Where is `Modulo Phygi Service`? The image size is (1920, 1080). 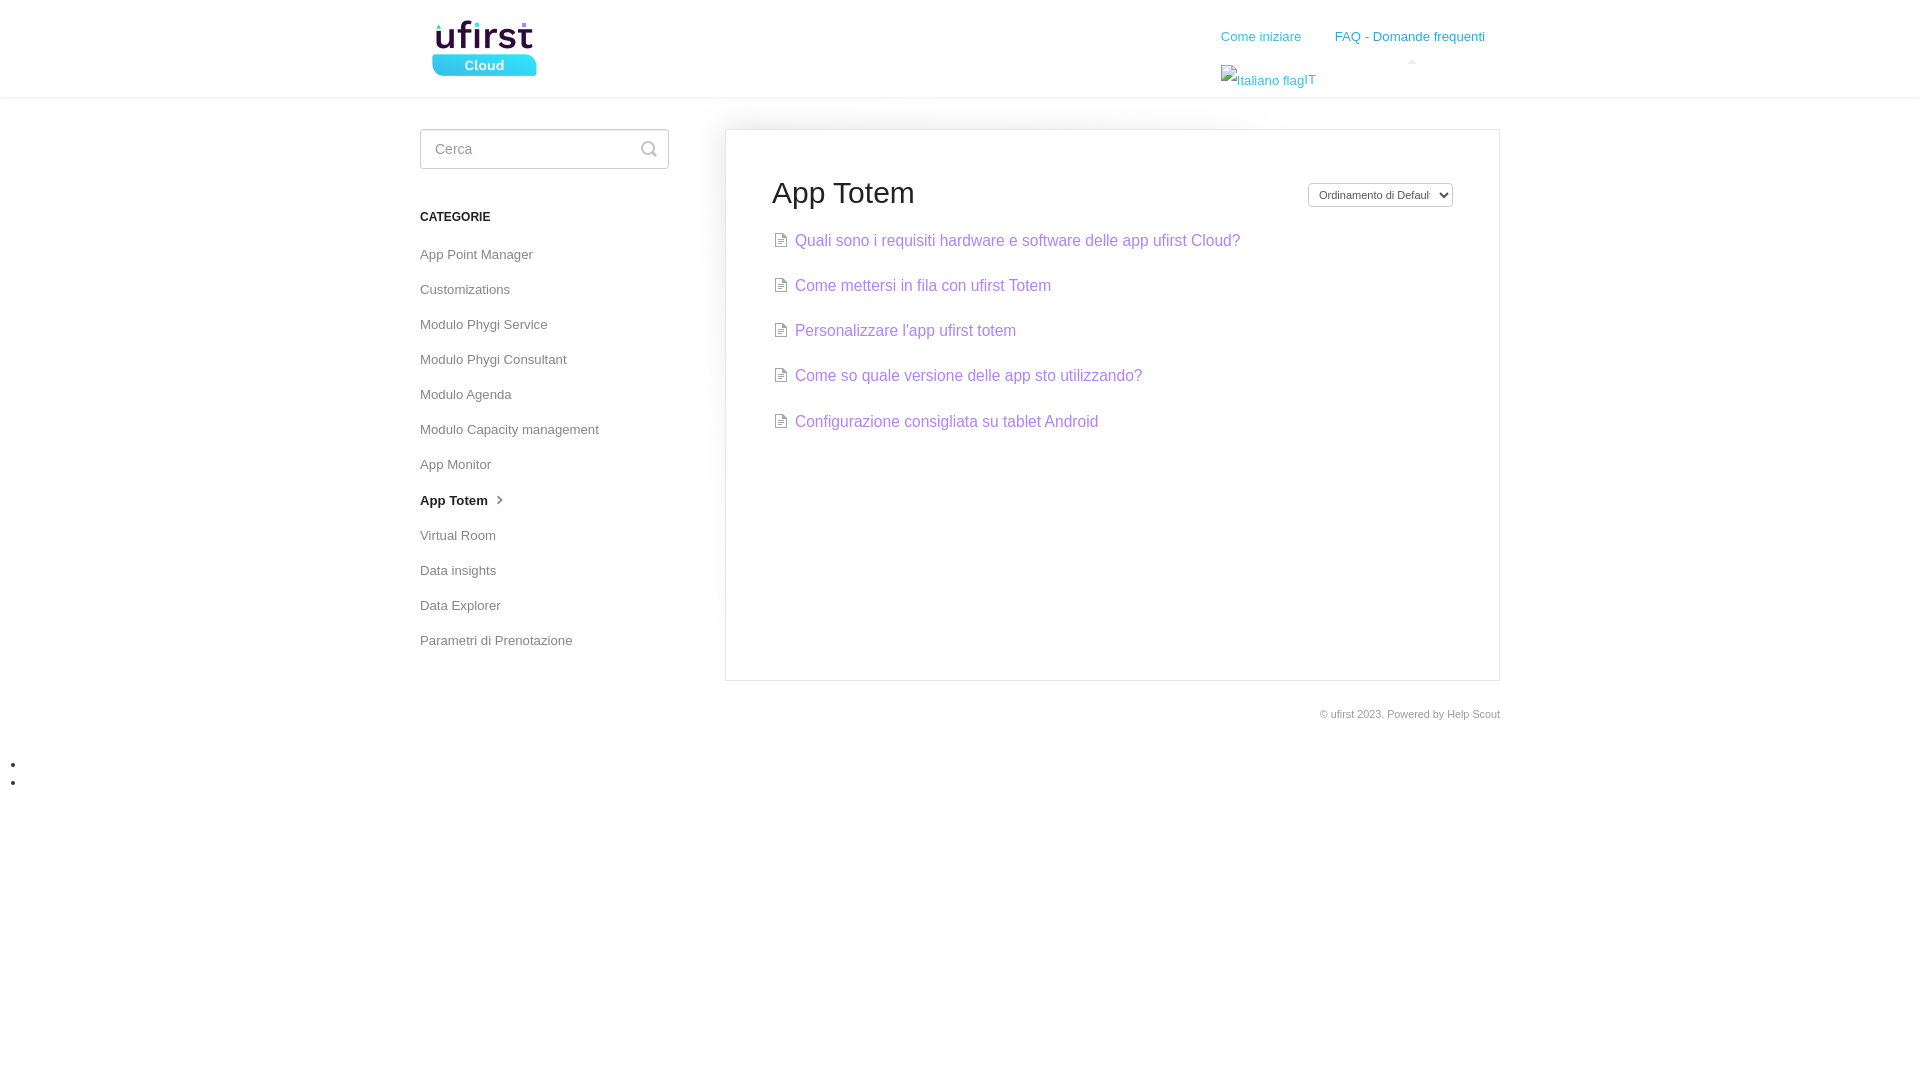
Modulo Phygi Service is located at coordinates (492, 325).